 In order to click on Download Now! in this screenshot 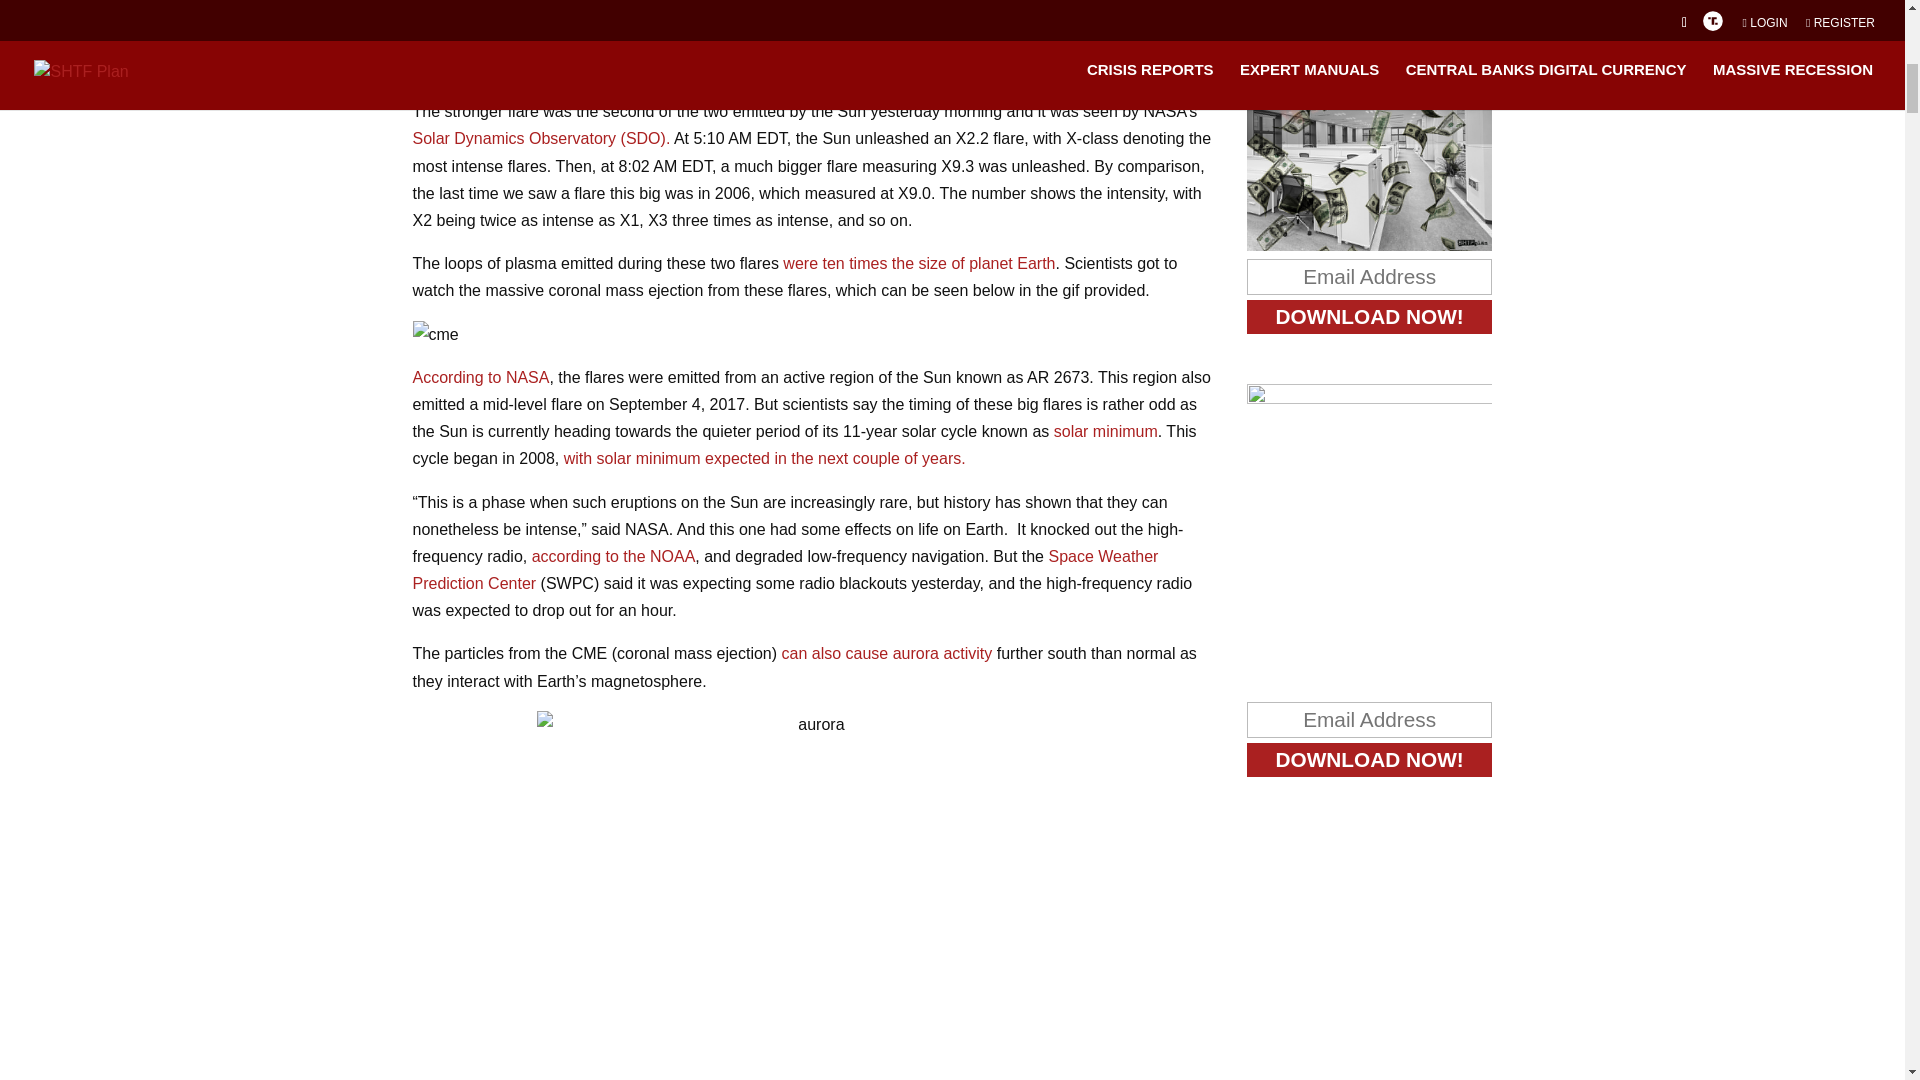, I will do `click(1370, 316)`.